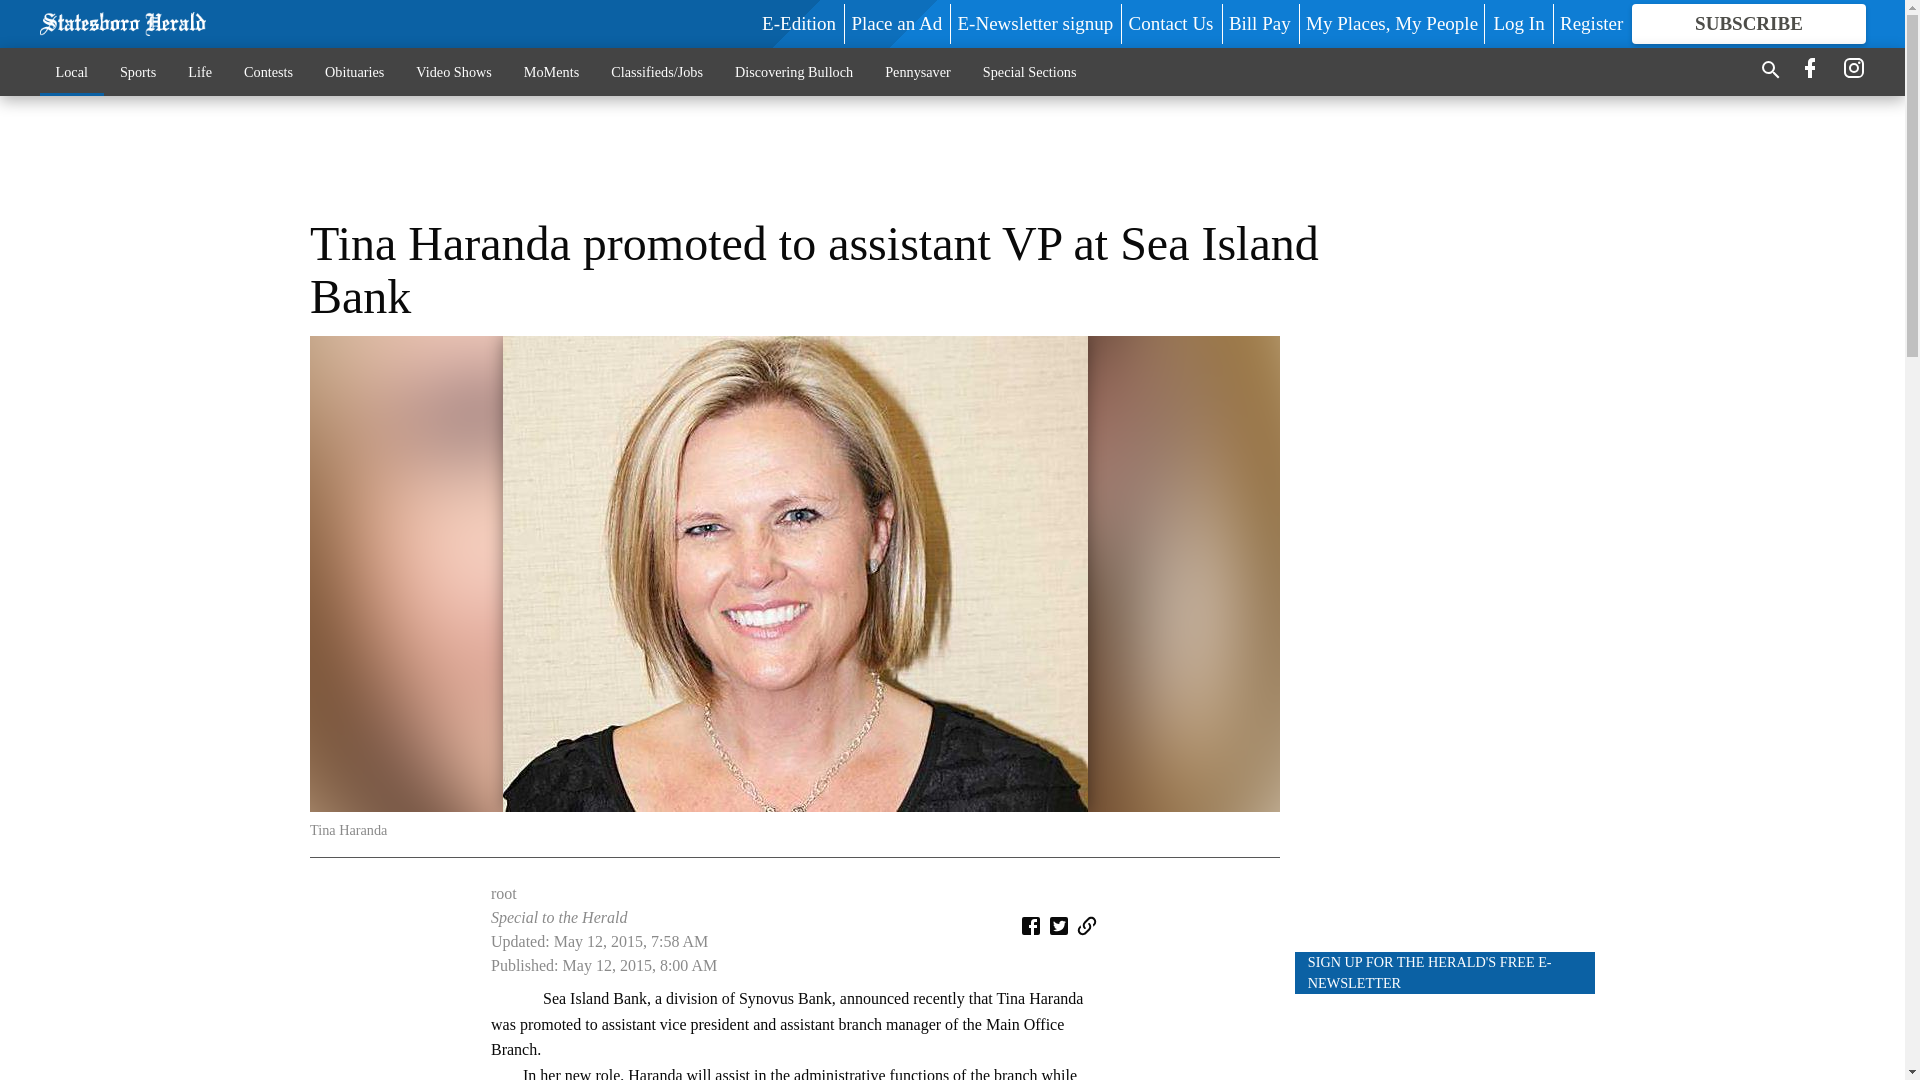  I want to click on Signup Widget Embed, so click(1444, 1036).